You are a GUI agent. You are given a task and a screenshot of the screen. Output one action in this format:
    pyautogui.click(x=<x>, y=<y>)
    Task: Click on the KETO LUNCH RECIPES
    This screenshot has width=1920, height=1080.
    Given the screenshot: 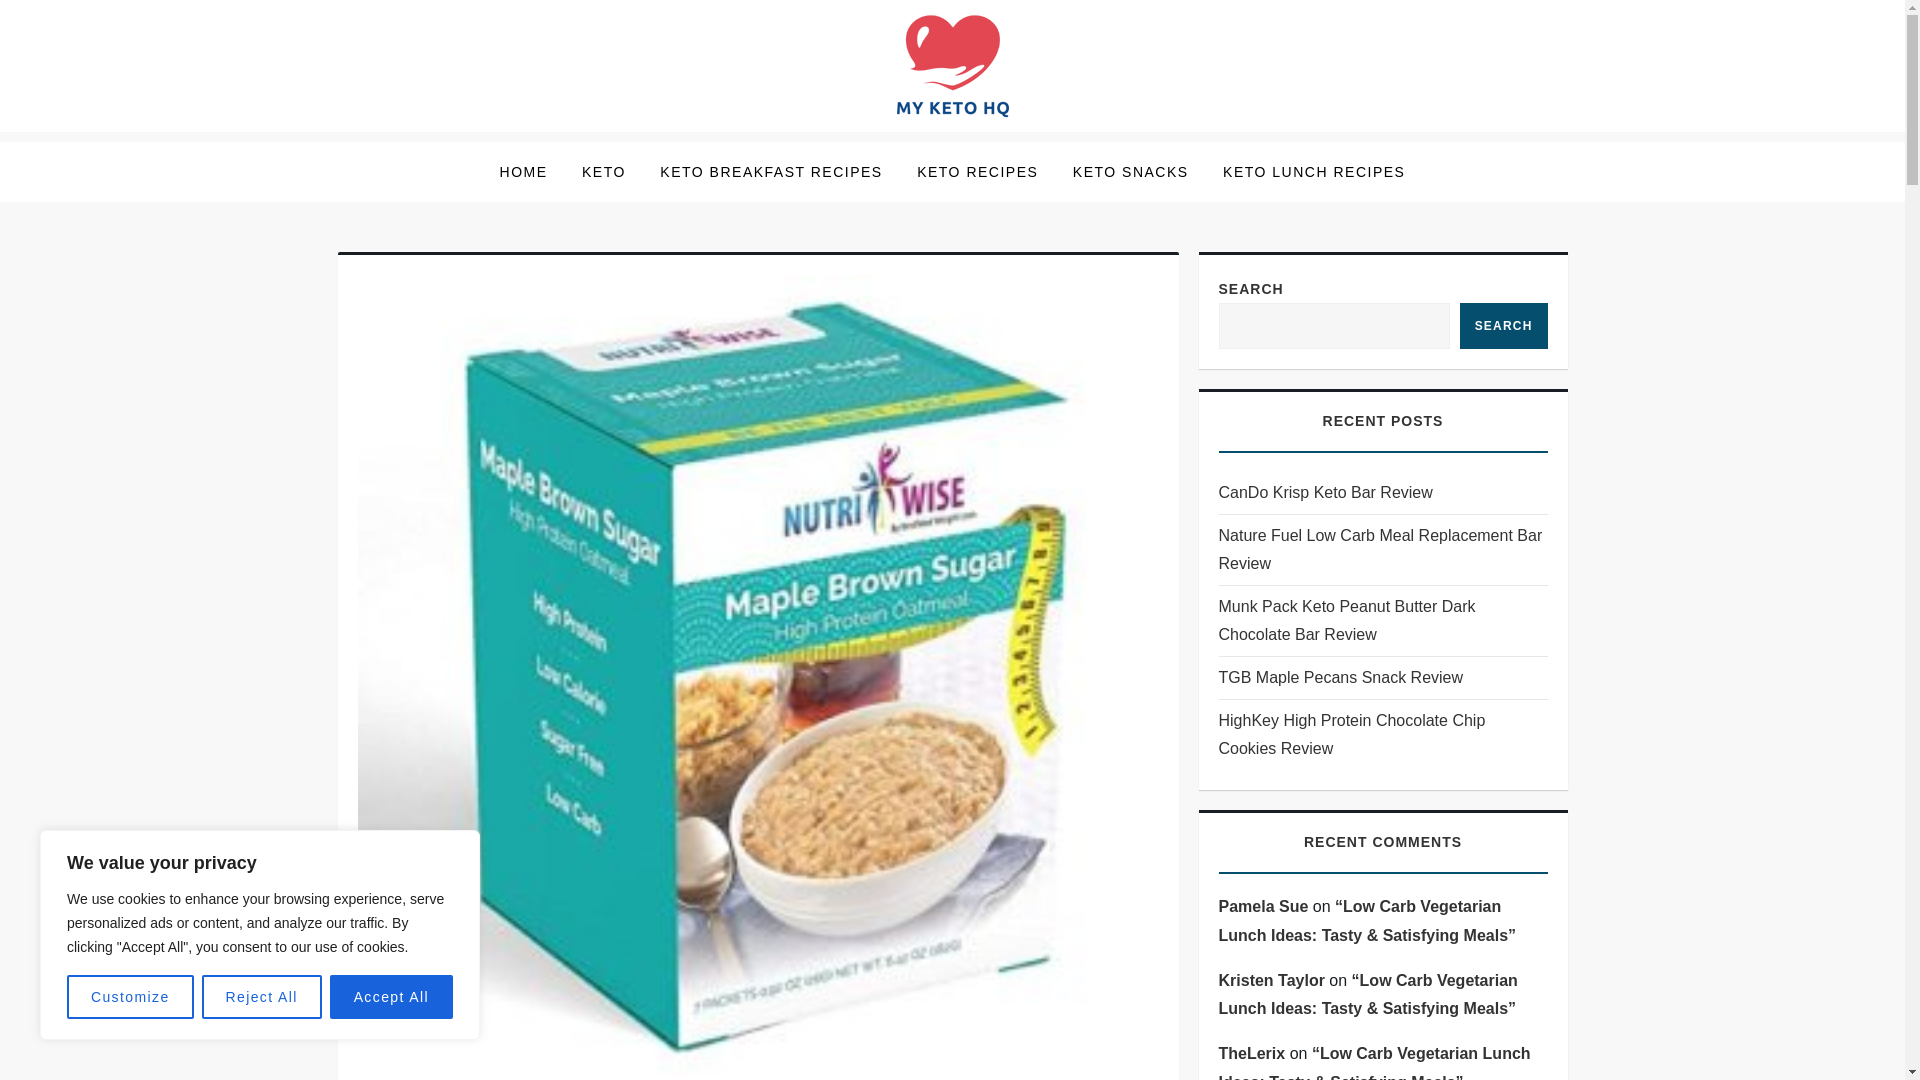 What is the action you would take?
    pyautogui.click(x=1314, y=171)
    